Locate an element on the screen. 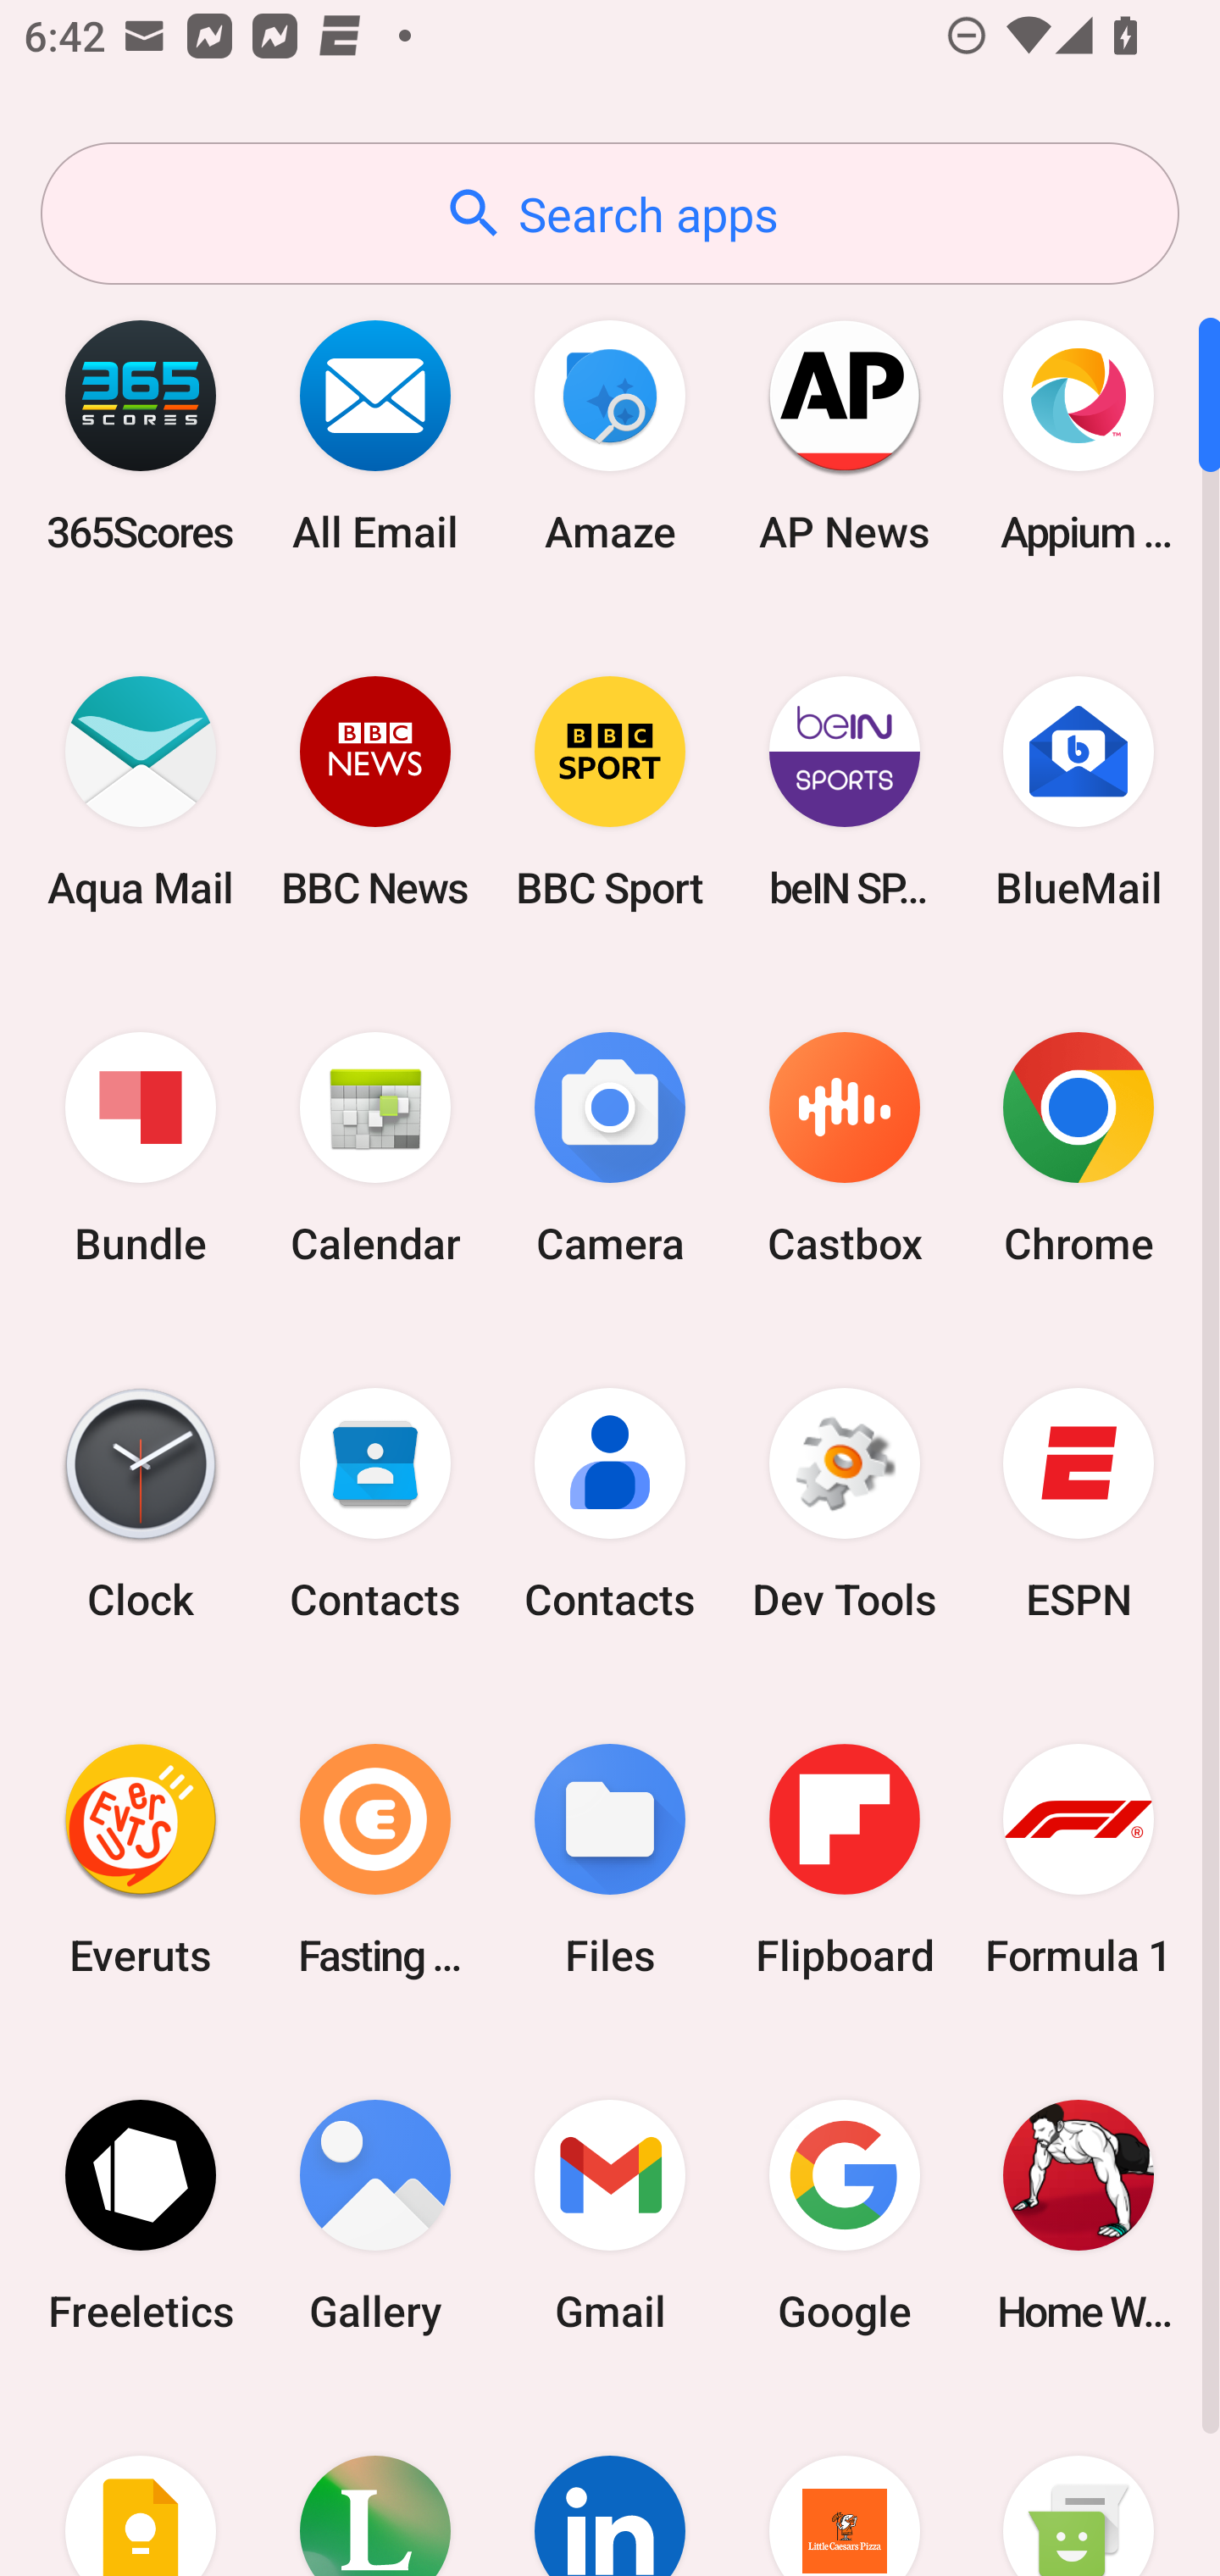 This screenshot has width=1220, height=2576. Contacts is located at coordinates (610, 1504).